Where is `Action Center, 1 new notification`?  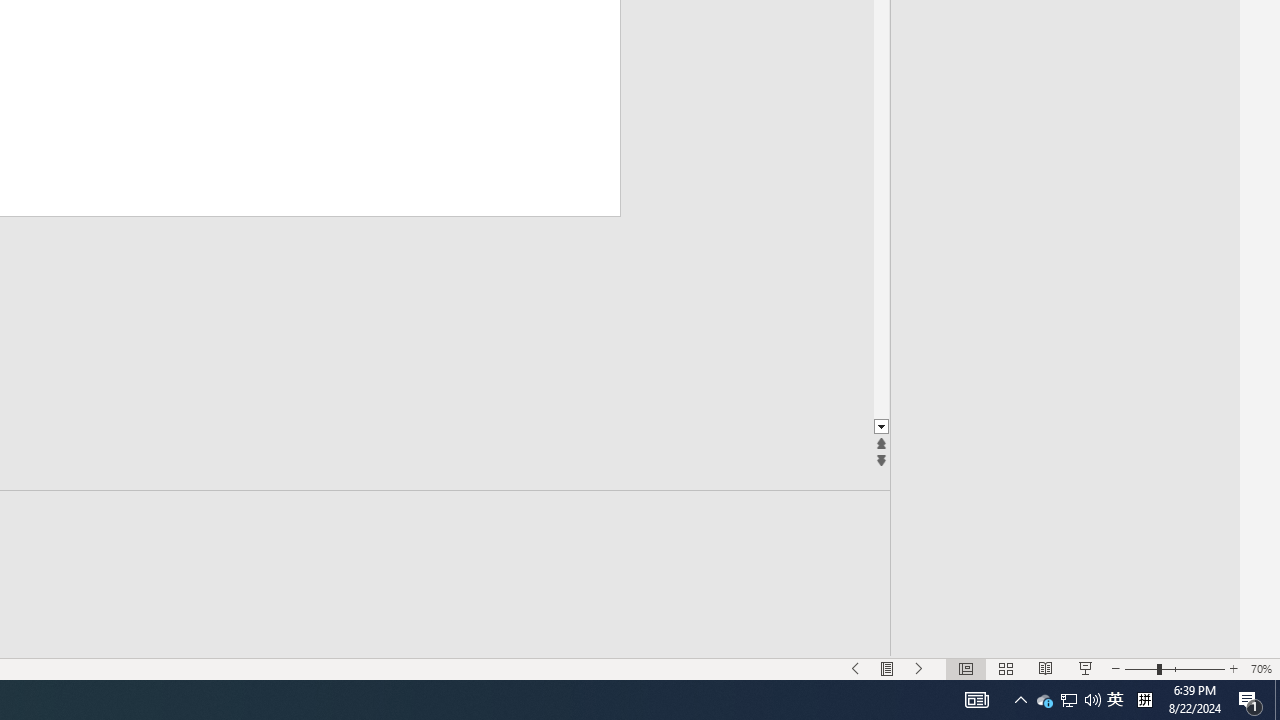
Action Center, 1 new notification is located at coordinates (919, 668).